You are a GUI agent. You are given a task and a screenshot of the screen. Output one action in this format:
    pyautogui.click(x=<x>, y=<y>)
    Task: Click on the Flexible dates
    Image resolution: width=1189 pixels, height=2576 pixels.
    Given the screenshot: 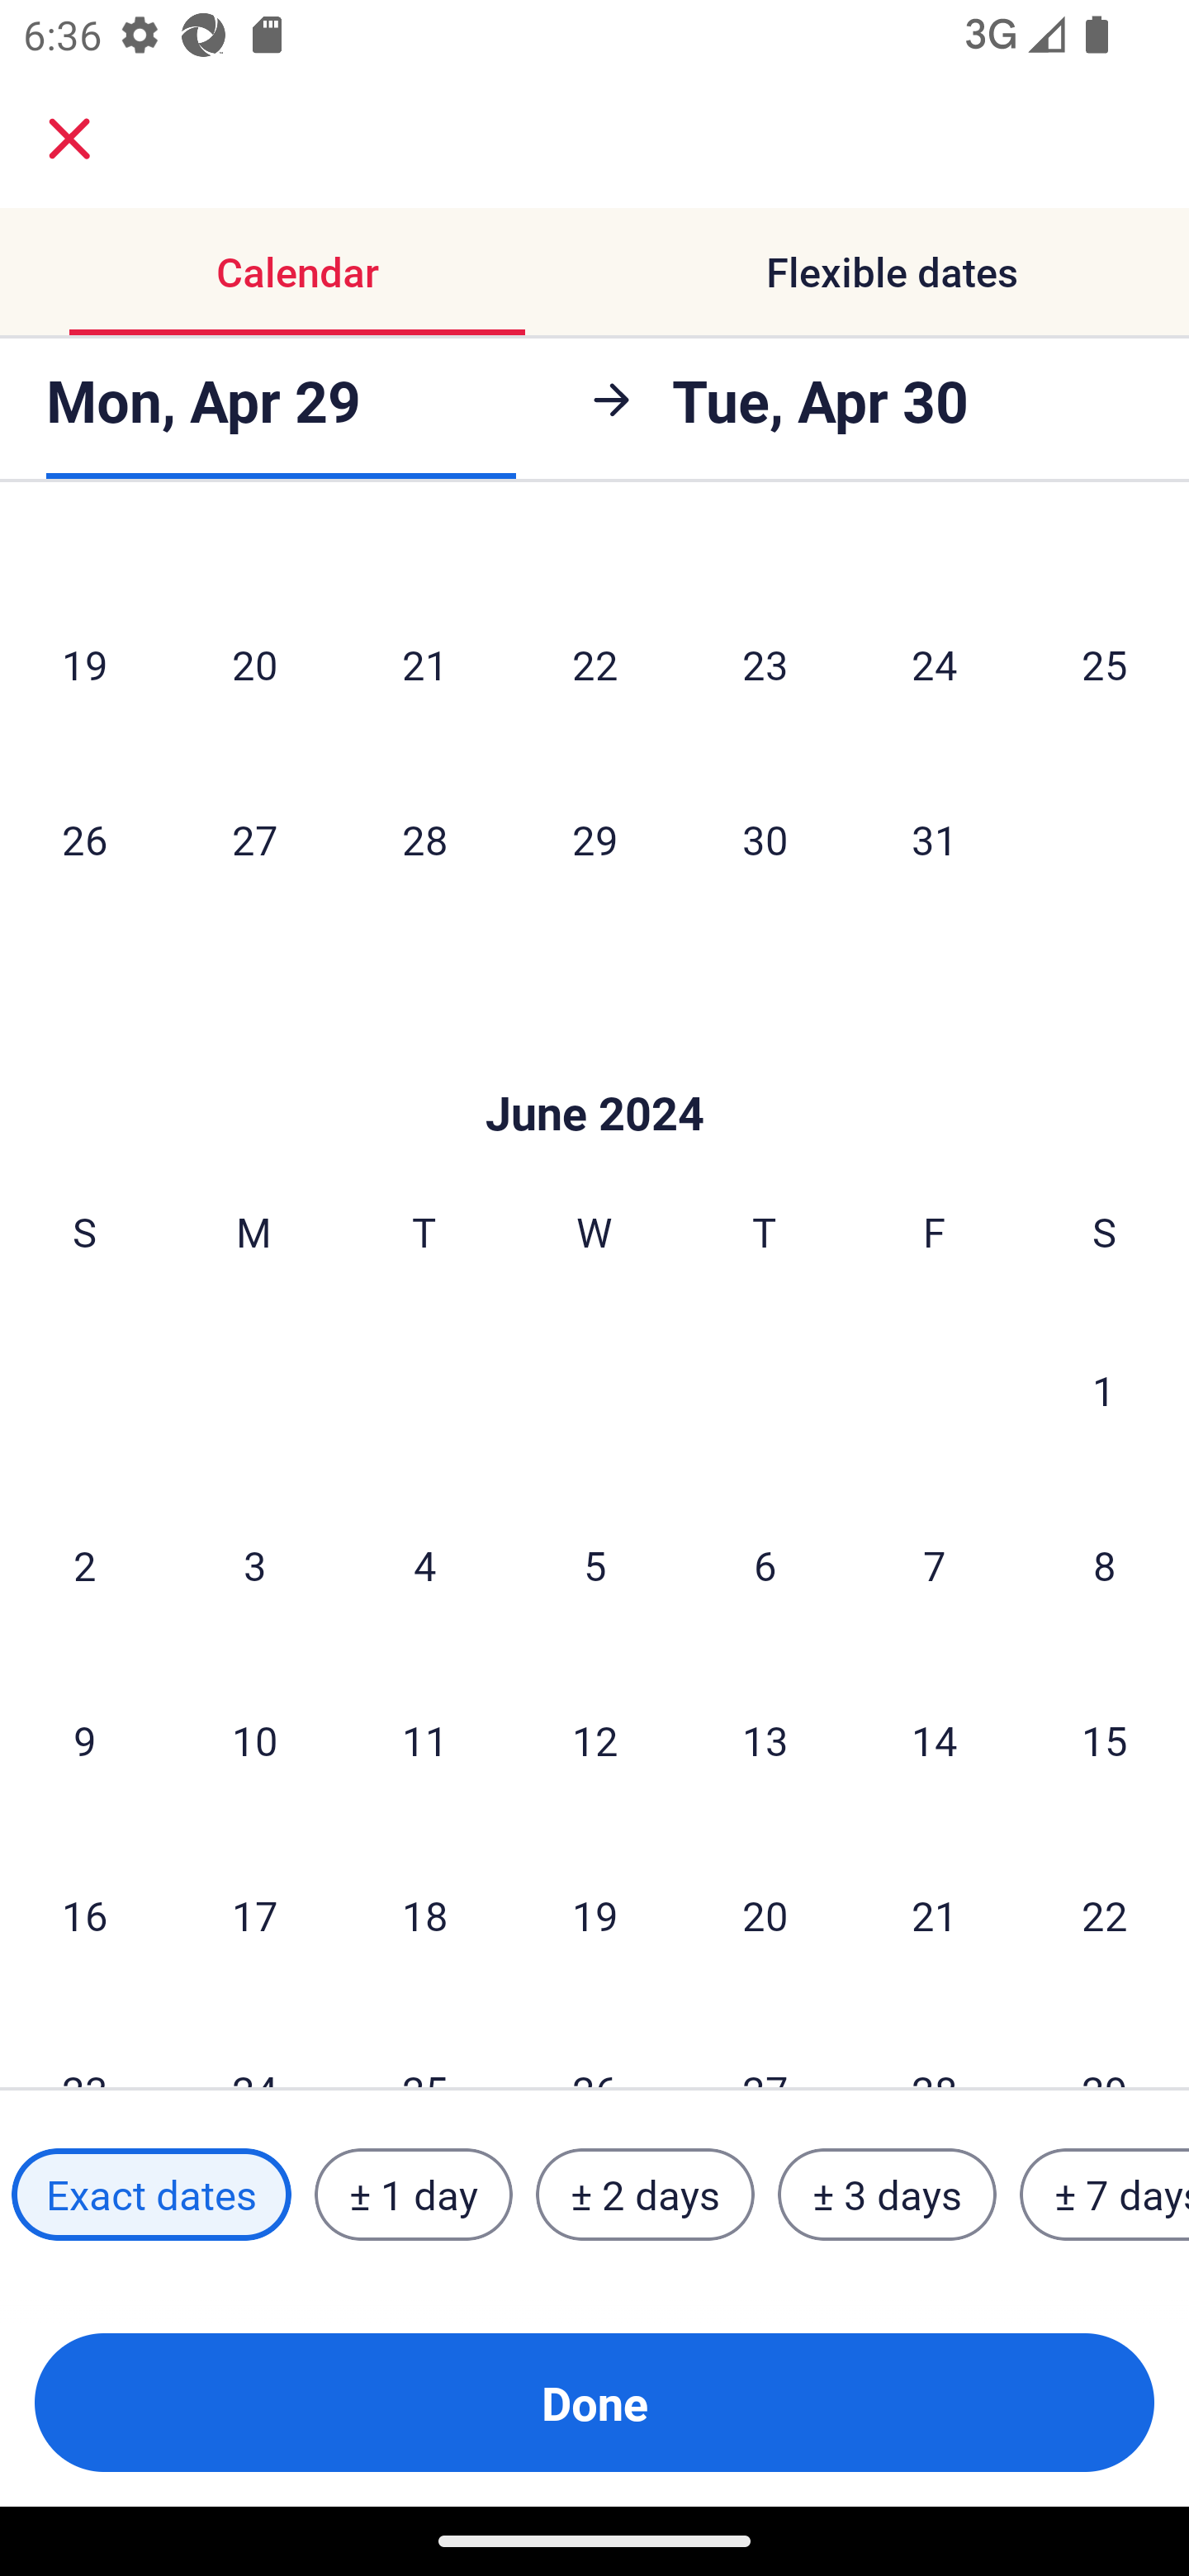 What is the action you would take?
    pyautogui.click(x=892, y=271)
    